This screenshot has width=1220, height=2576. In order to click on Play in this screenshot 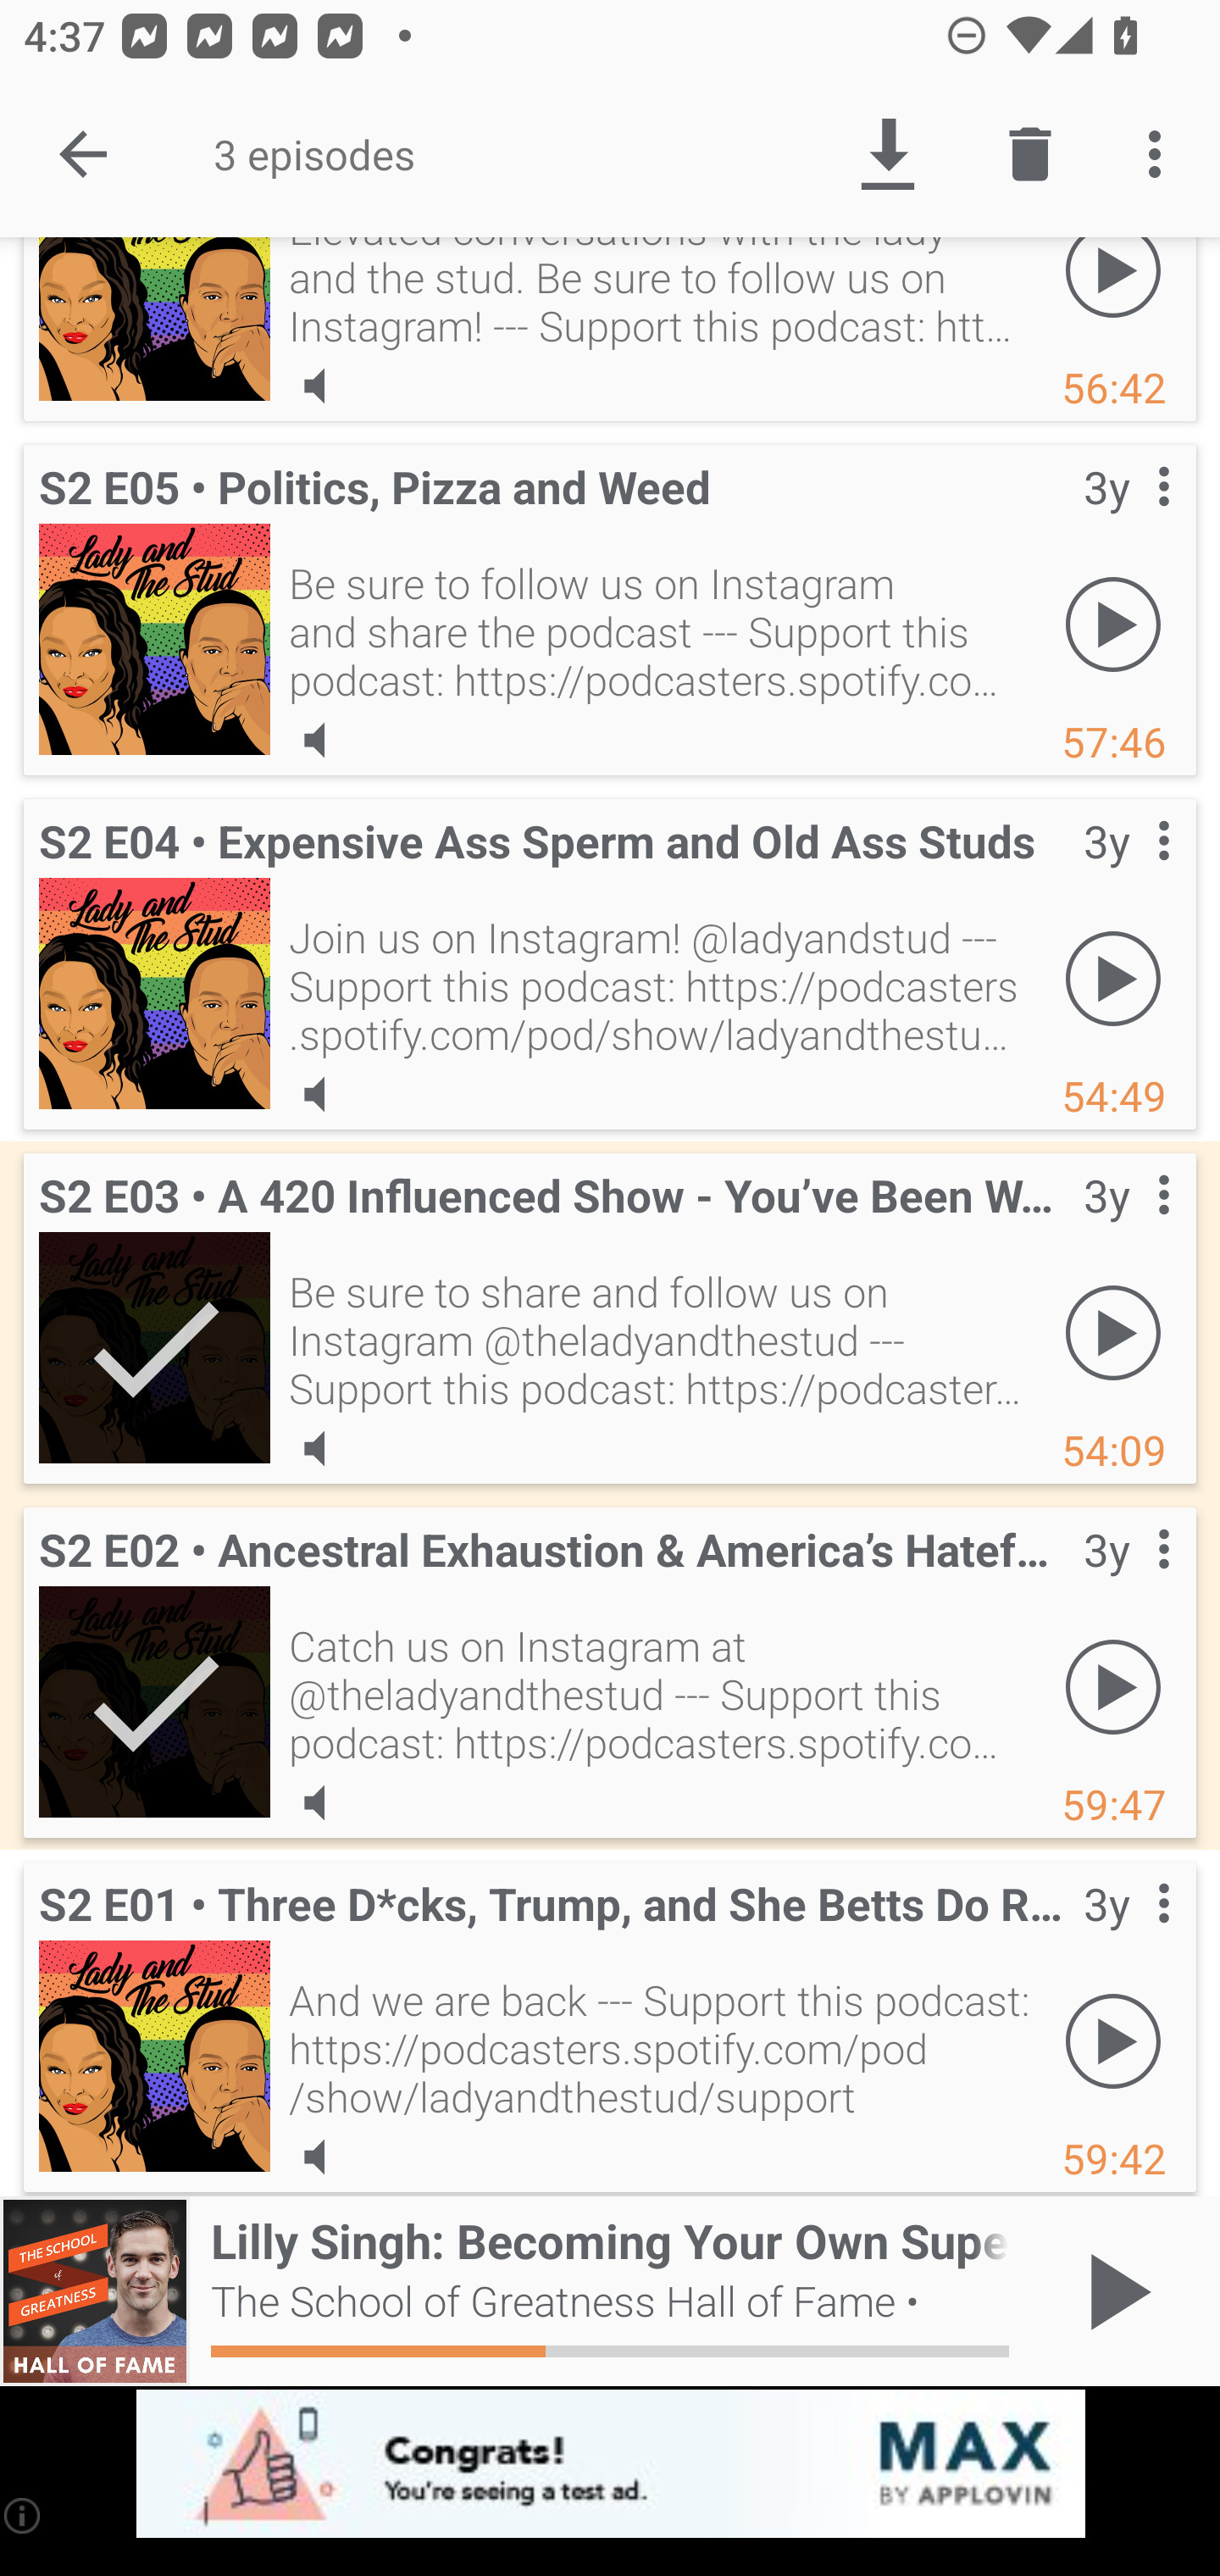, I will do `click(1113, 978)`.